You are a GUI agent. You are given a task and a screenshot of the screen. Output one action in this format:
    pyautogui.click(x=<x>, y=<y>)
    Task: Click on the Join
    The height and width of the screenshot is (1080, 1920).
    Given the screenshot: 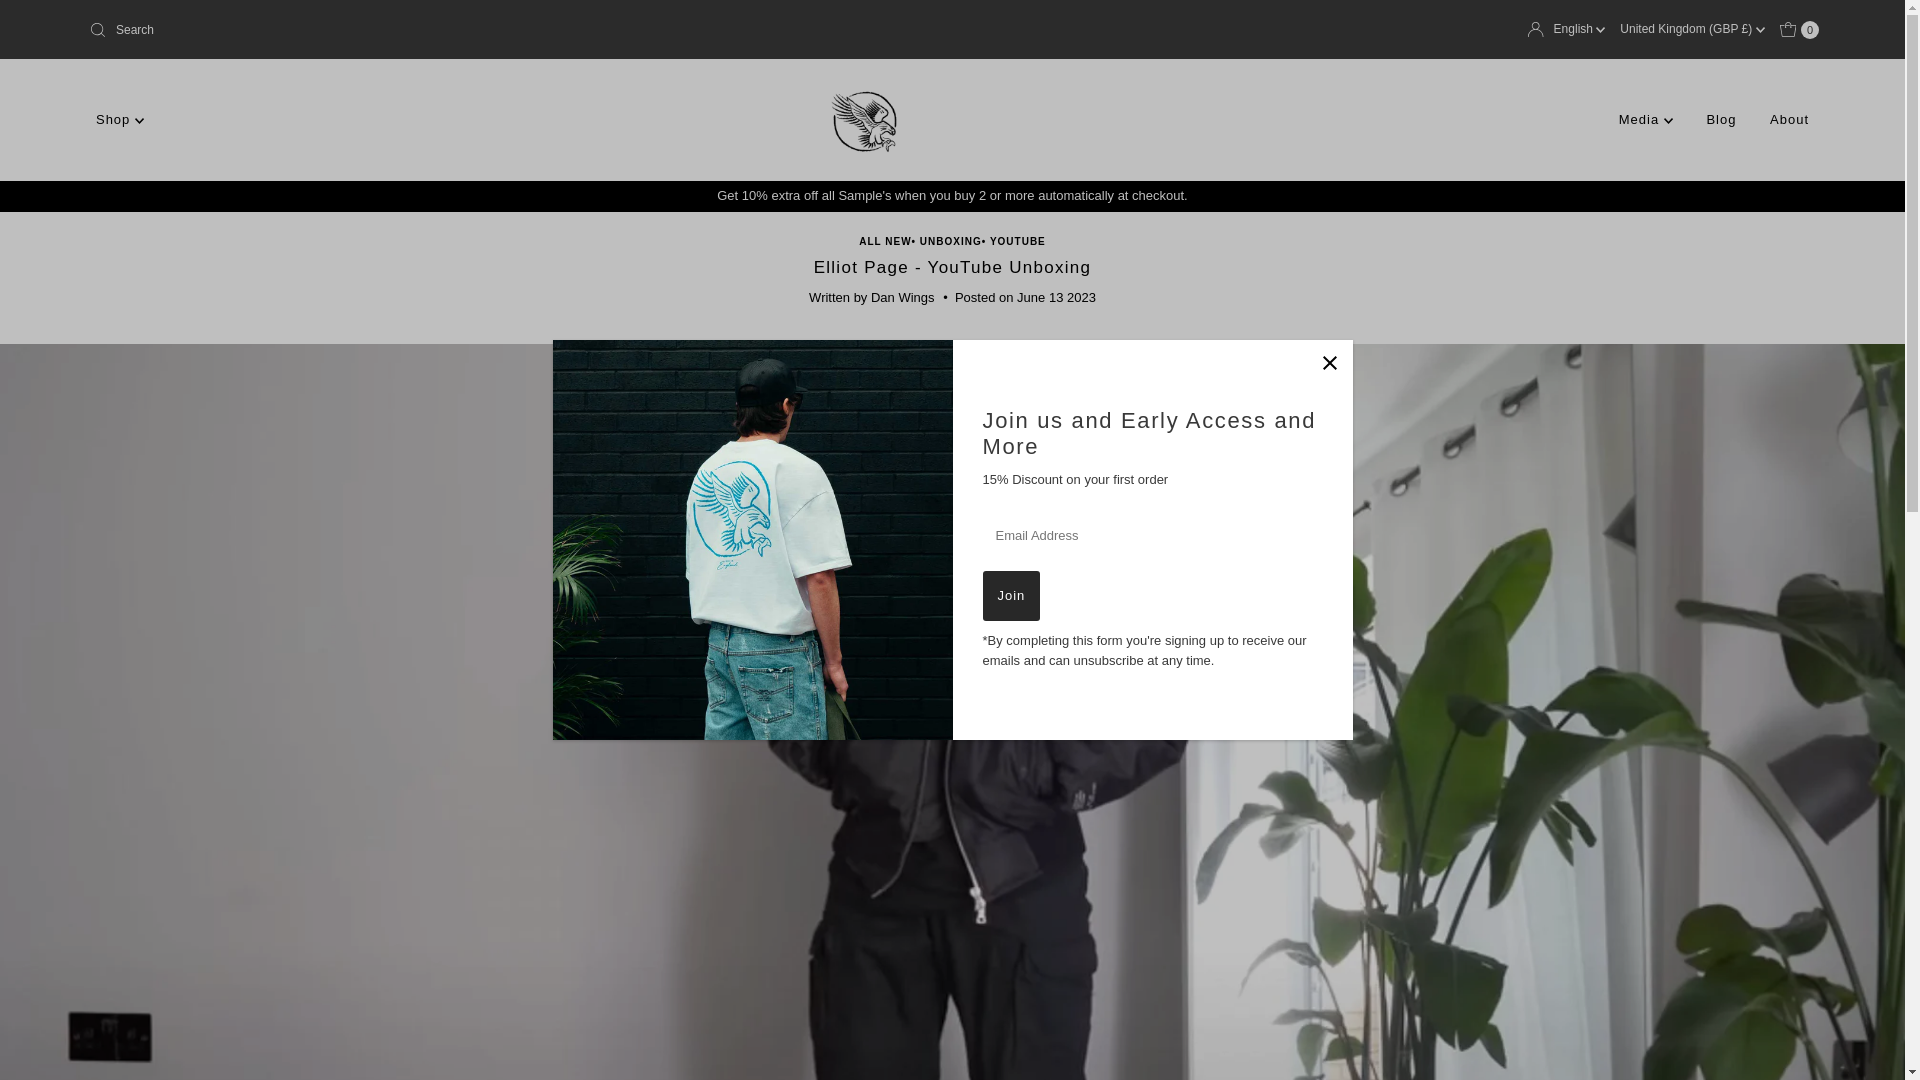 What is the action you would take?
    pyautogui.click(x=1010, y=596)
    